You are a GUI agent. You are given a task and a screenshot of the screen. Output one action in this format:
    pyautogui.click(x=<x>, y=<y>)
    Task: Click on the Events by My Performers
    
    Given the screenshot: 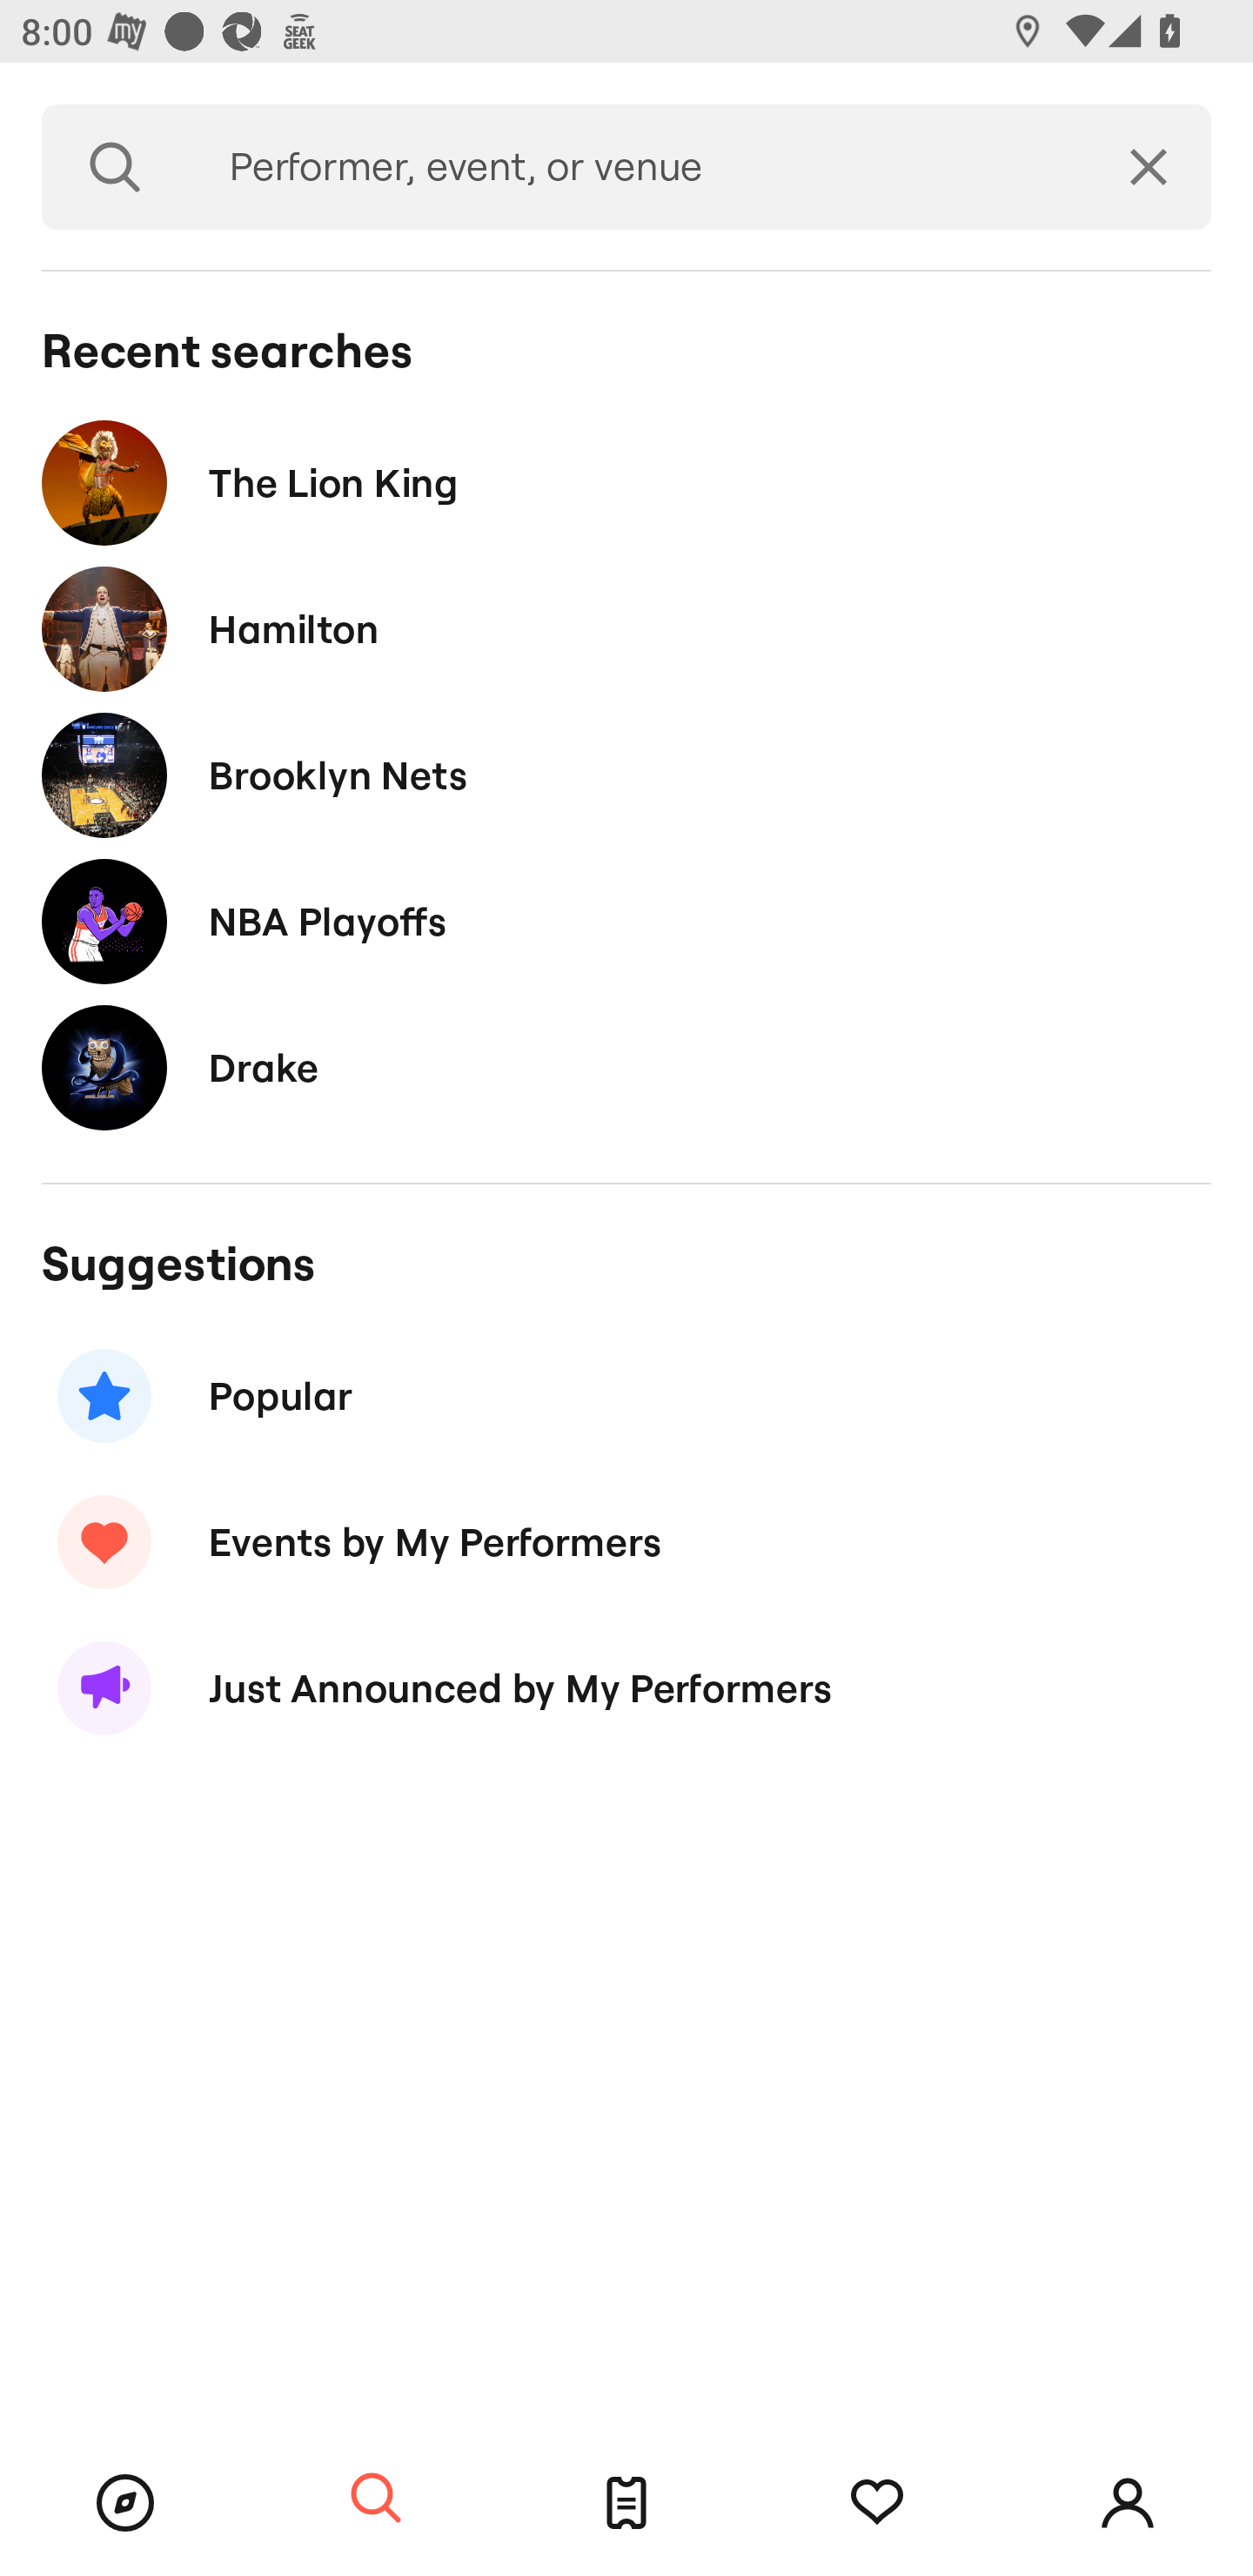 What is the action you would take?
    pyautogui.click(x=626, y=1541)
    